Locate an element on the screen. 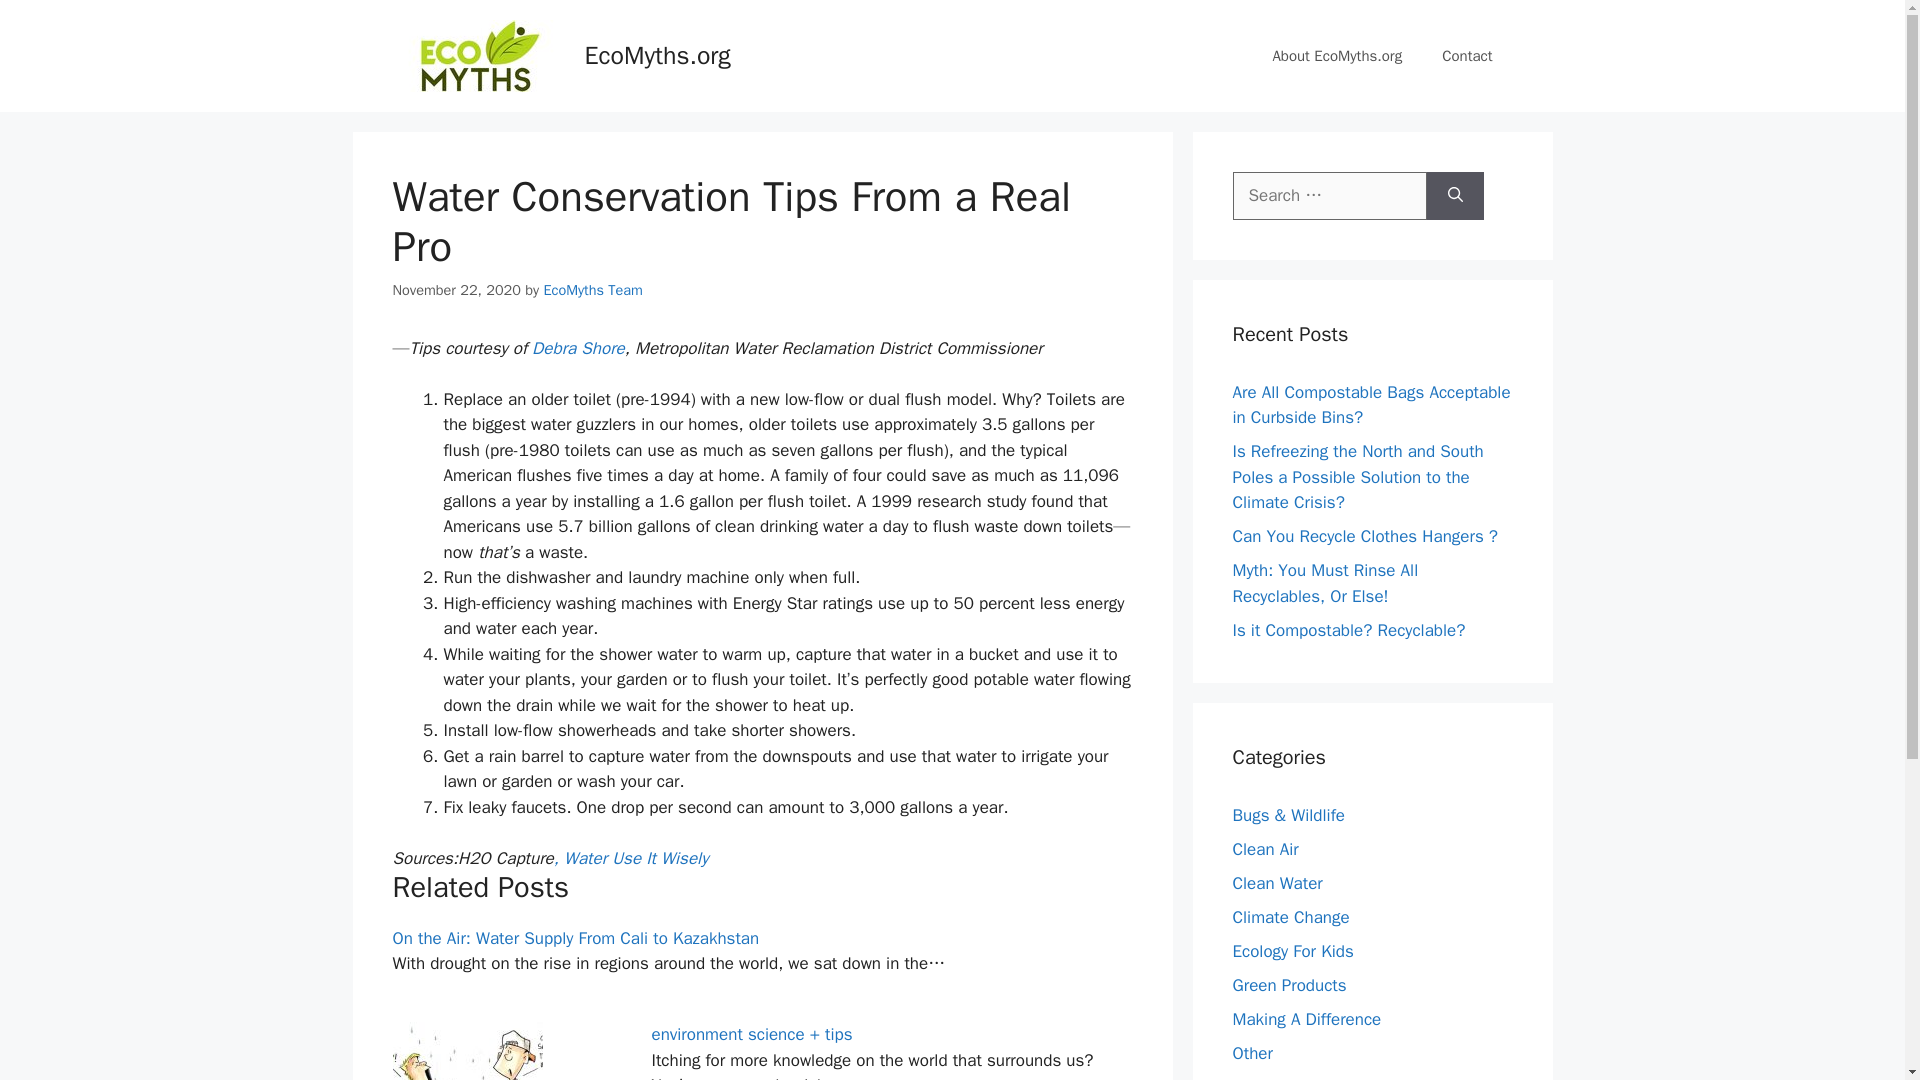  About EcoMyths.org is located at coordinates (1336, 56).